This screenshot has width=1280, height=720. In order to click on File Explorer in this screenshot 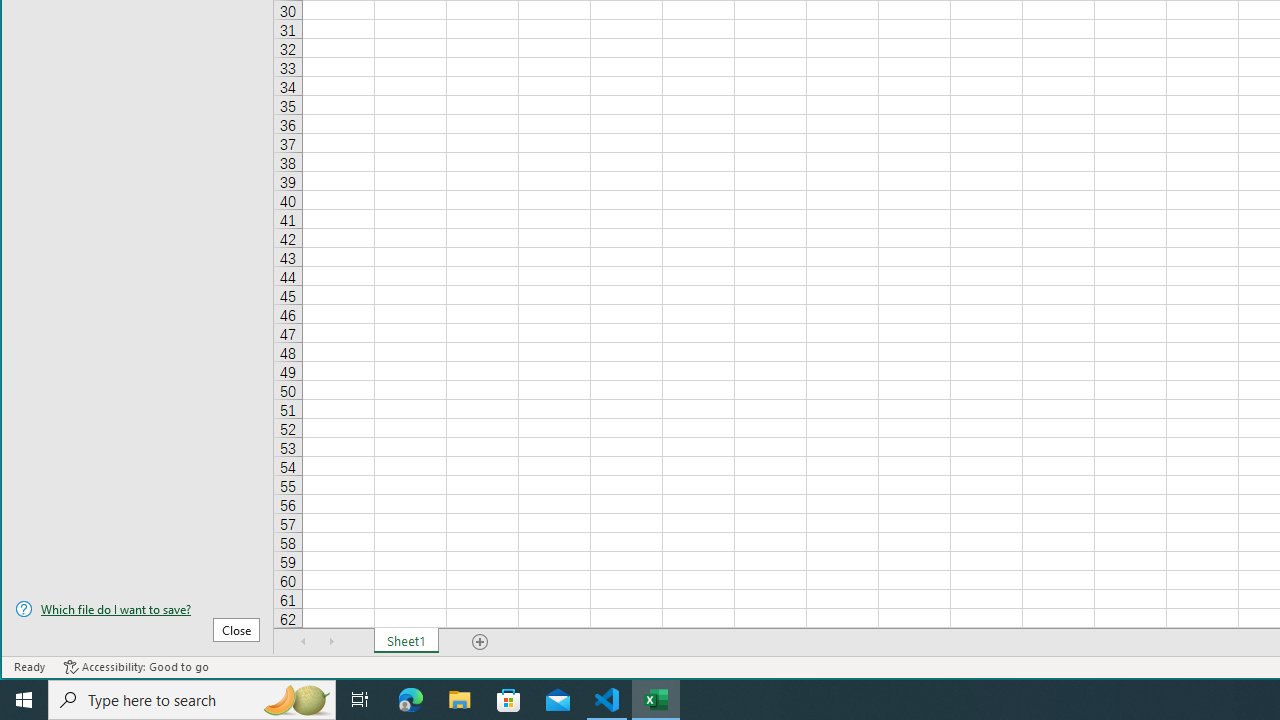, I will do `click(460, 700)`.